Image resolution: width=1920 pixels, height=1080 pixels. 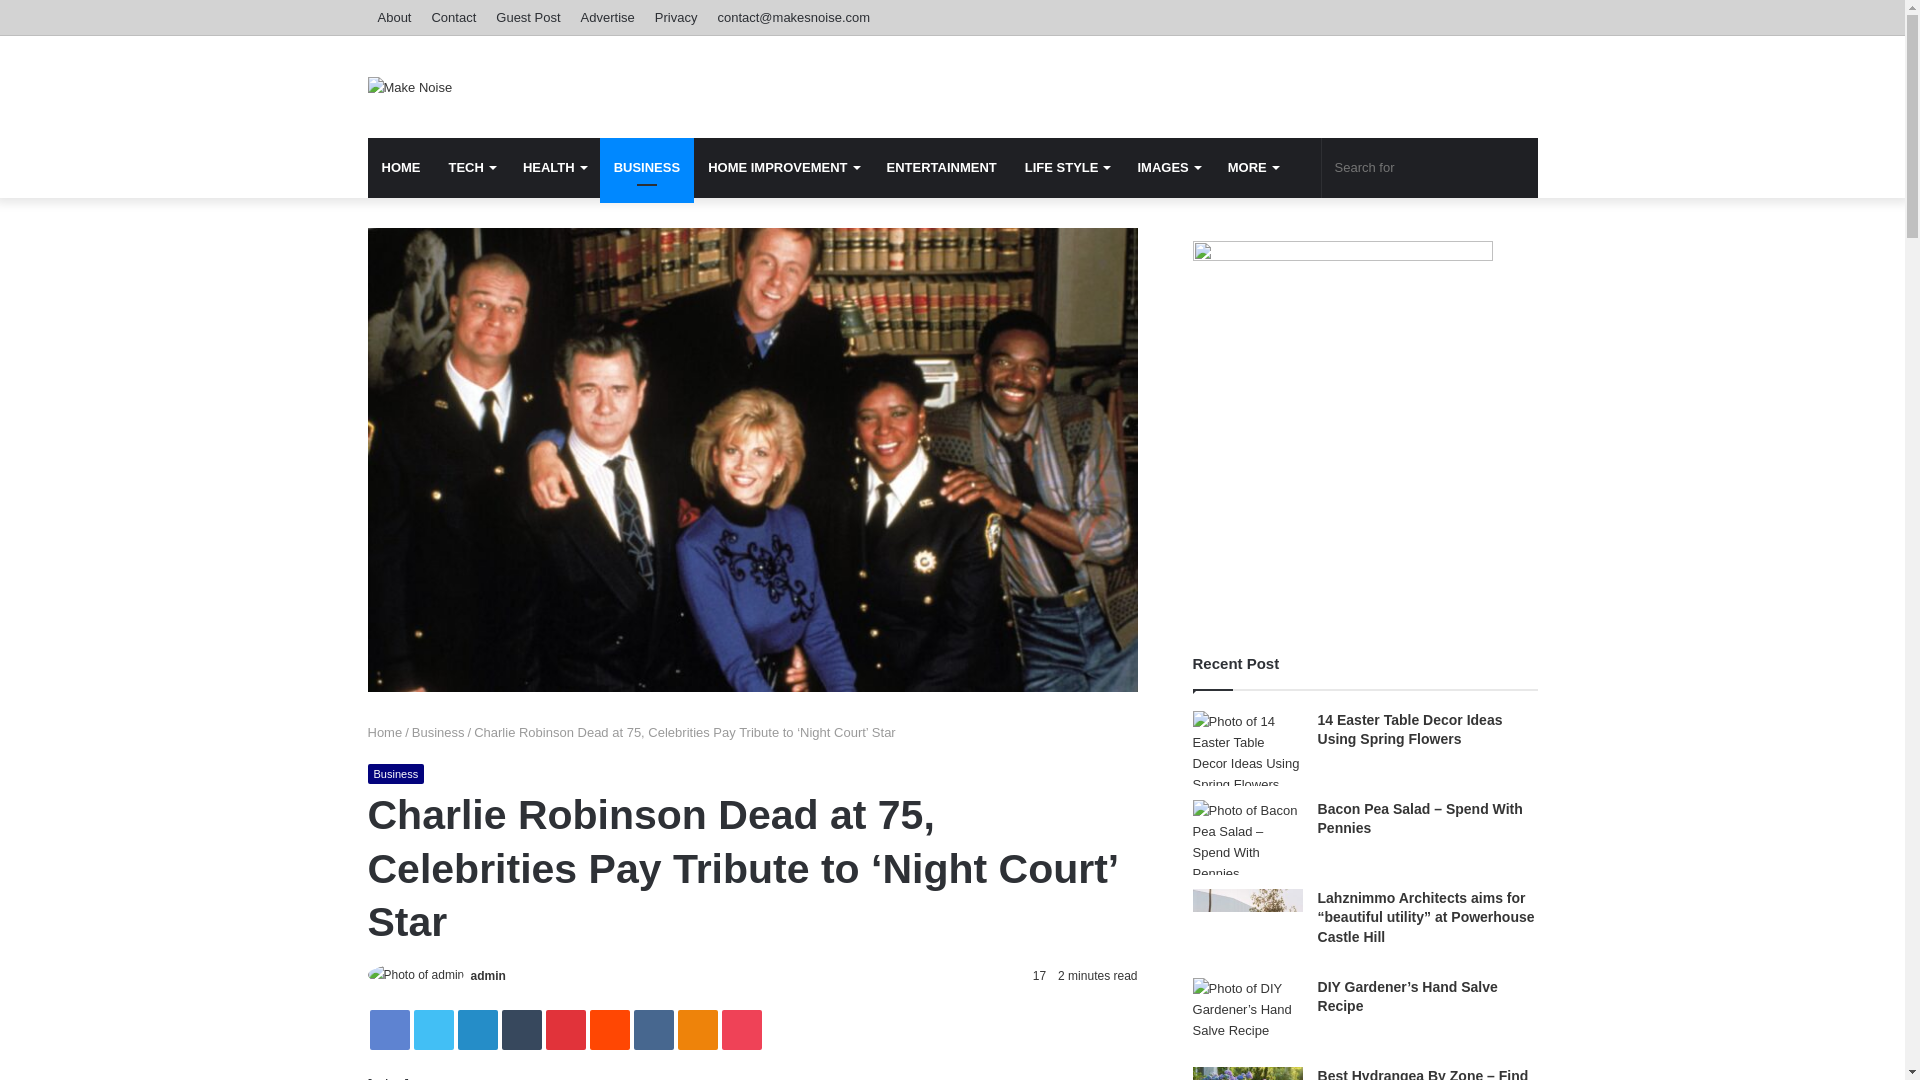 What do you see at coordinates (676, 17) in the screenshot?
I see `Privacy` at bounding box center [676, 17].